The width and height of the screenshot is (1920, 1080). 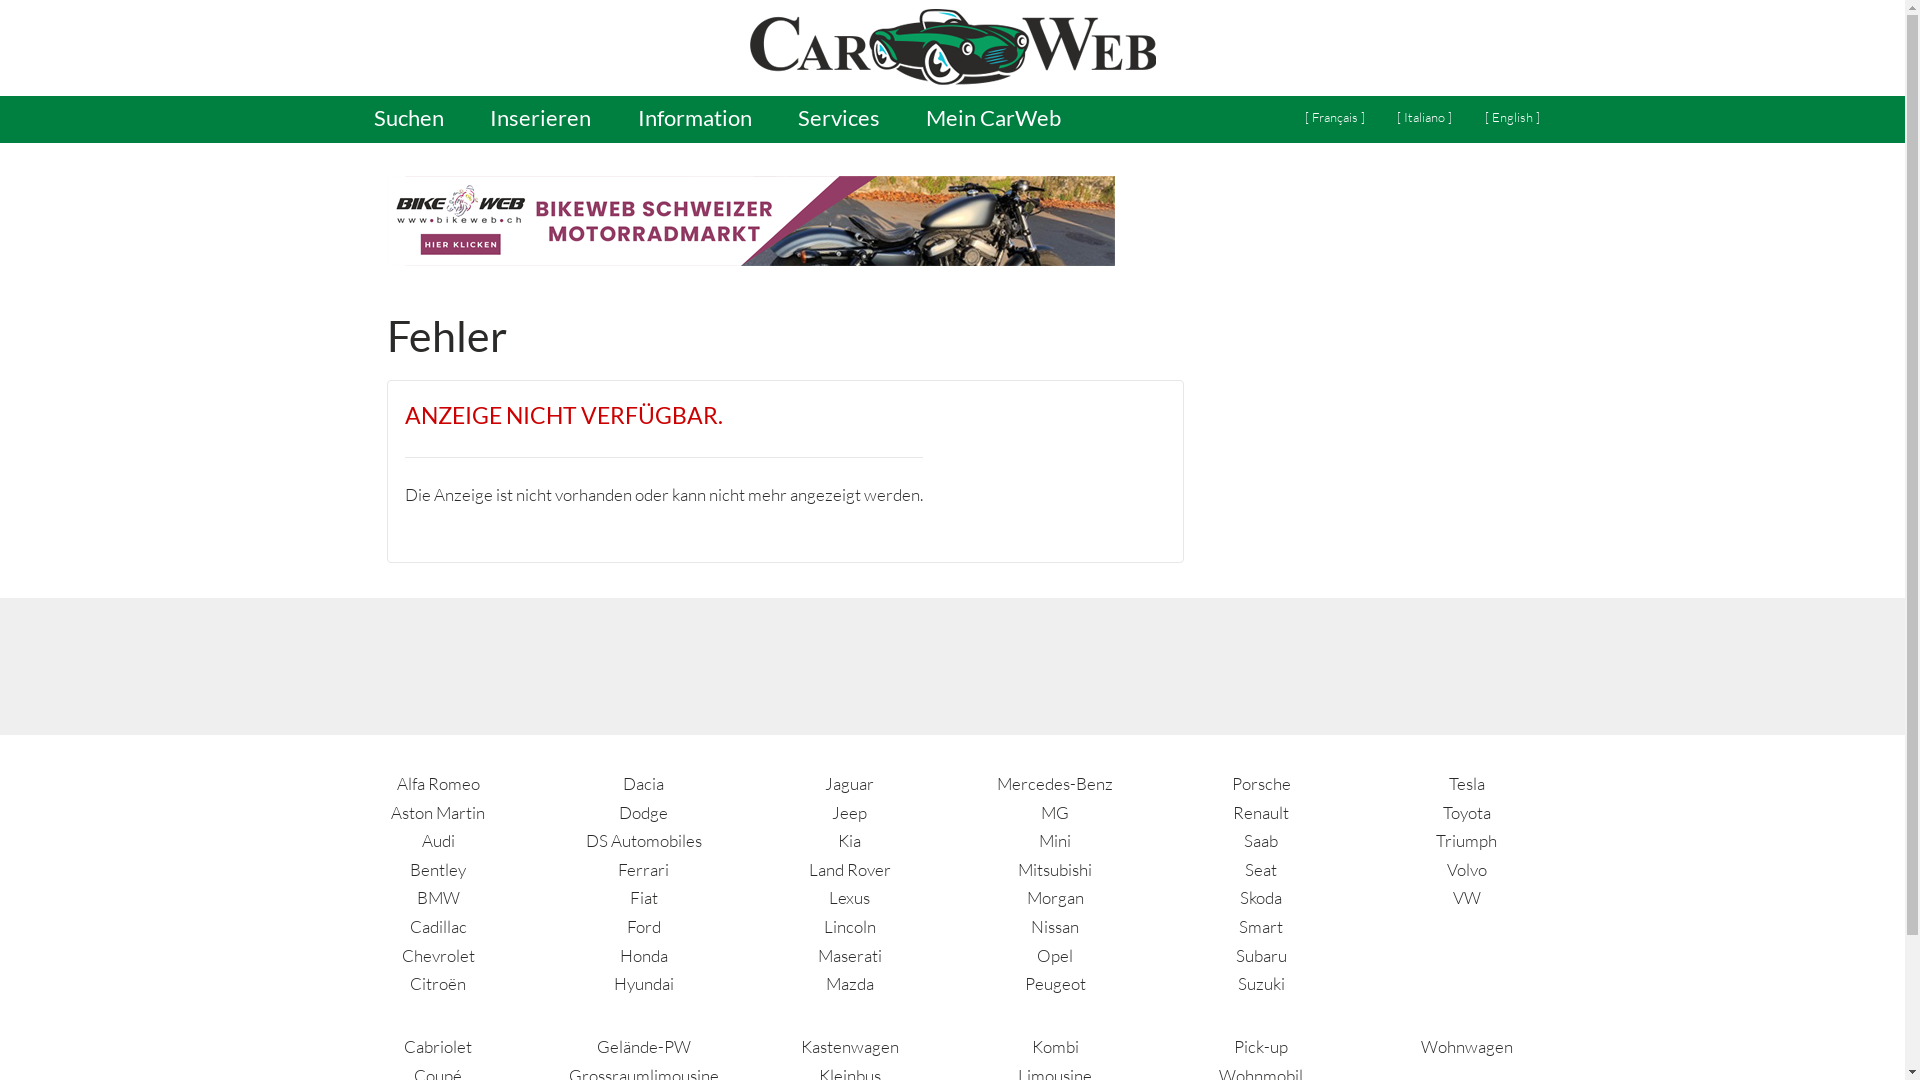 What do you see at coordinates (1467, 812) in the screenshot?
I see `Toyota` at bounding box center [1467, 812].